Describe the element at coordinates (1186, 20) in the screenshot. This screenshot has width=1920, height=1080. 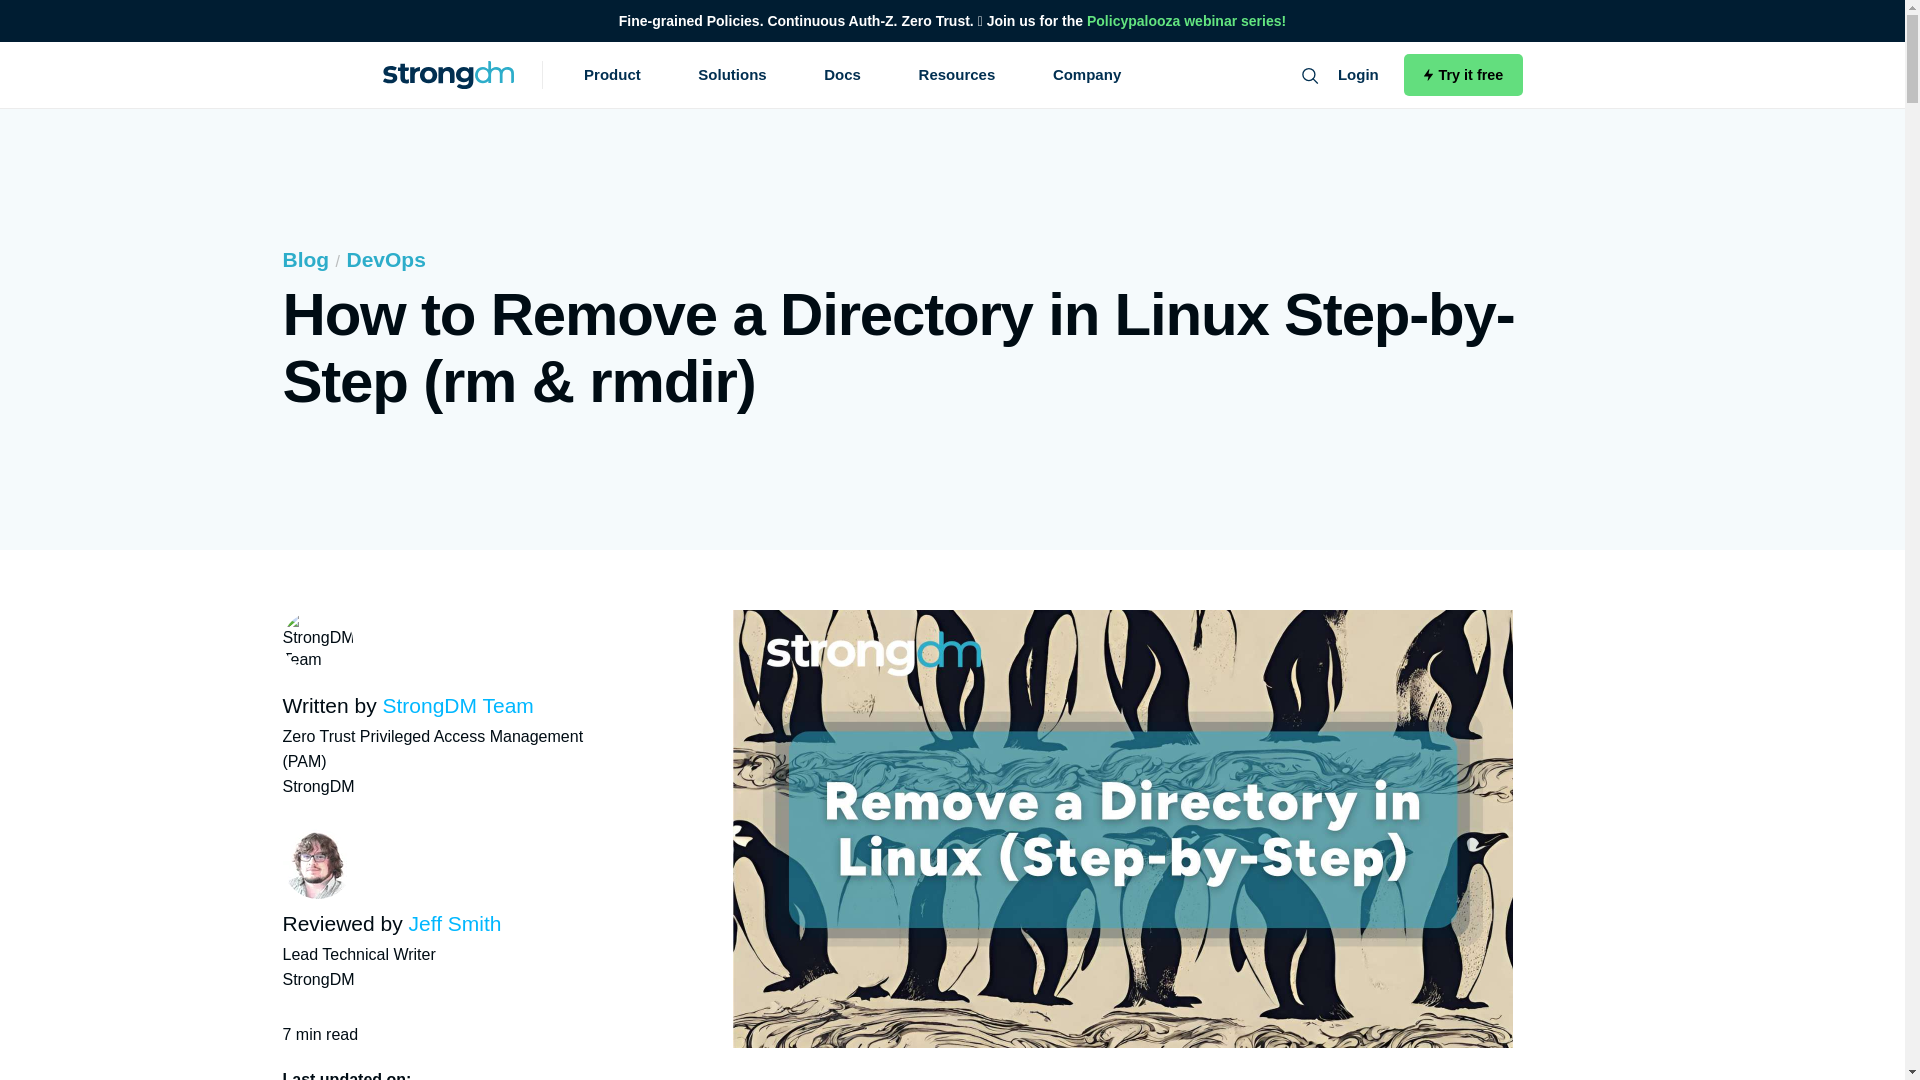
I see `Policypalooza webinar series!` at that location.